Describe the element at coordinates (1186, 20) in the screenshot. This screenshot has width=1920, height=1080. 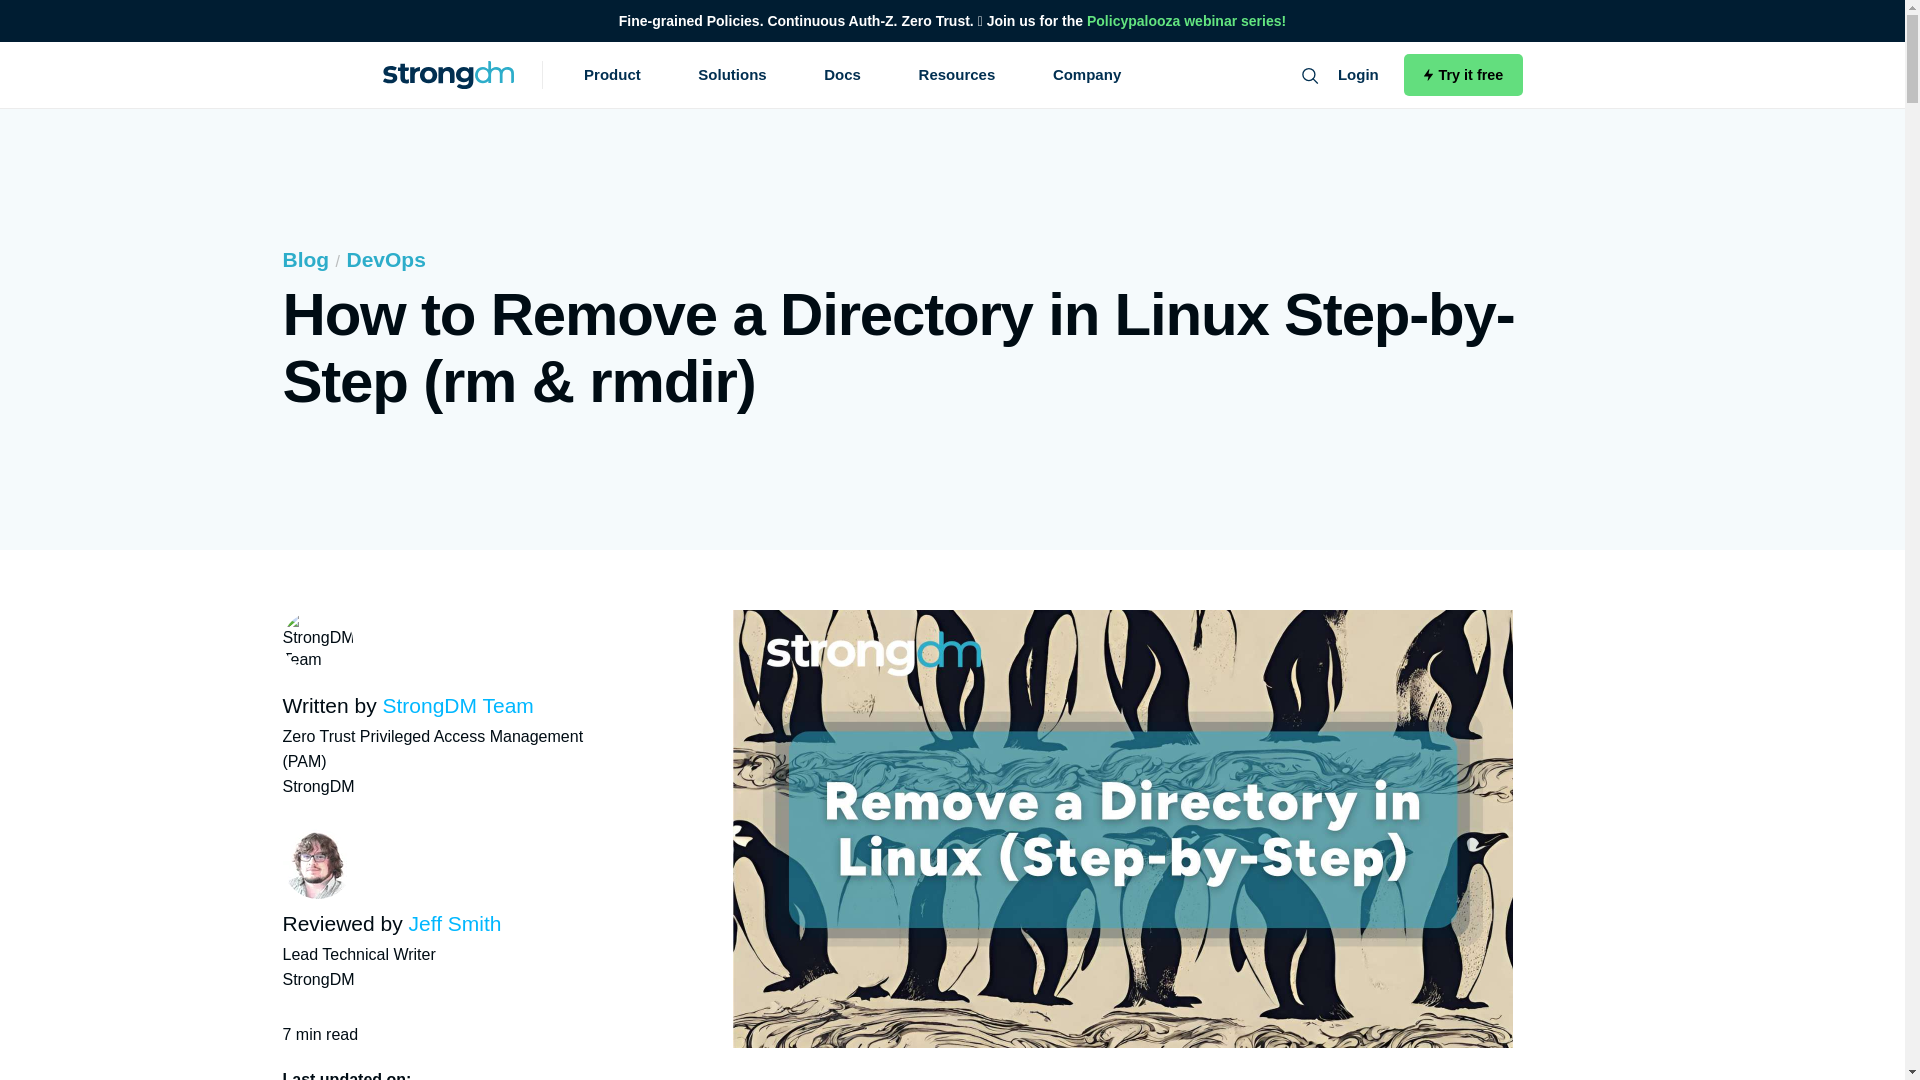
I see `Policypalooza webinar series!` at that location.